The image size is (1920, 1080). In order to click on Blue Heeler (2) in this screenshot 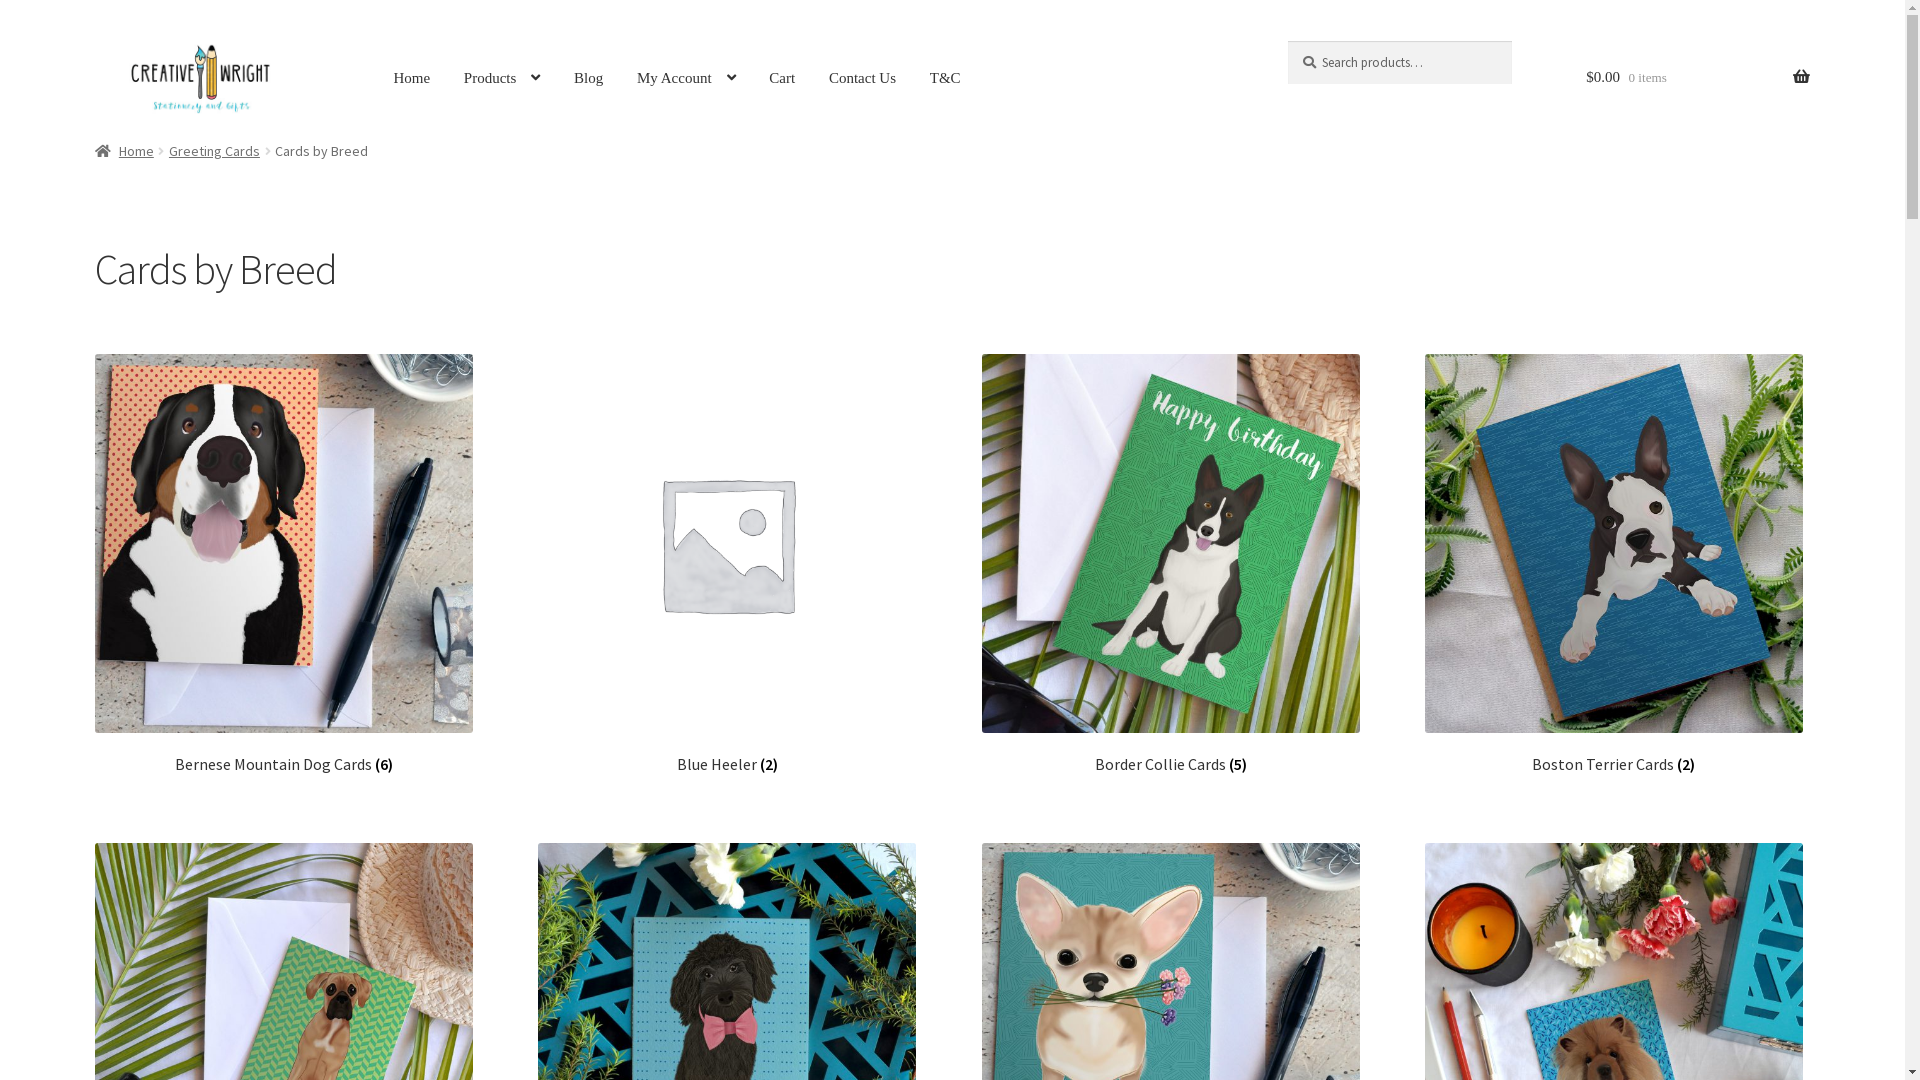, I will do `click(727, 564)`.